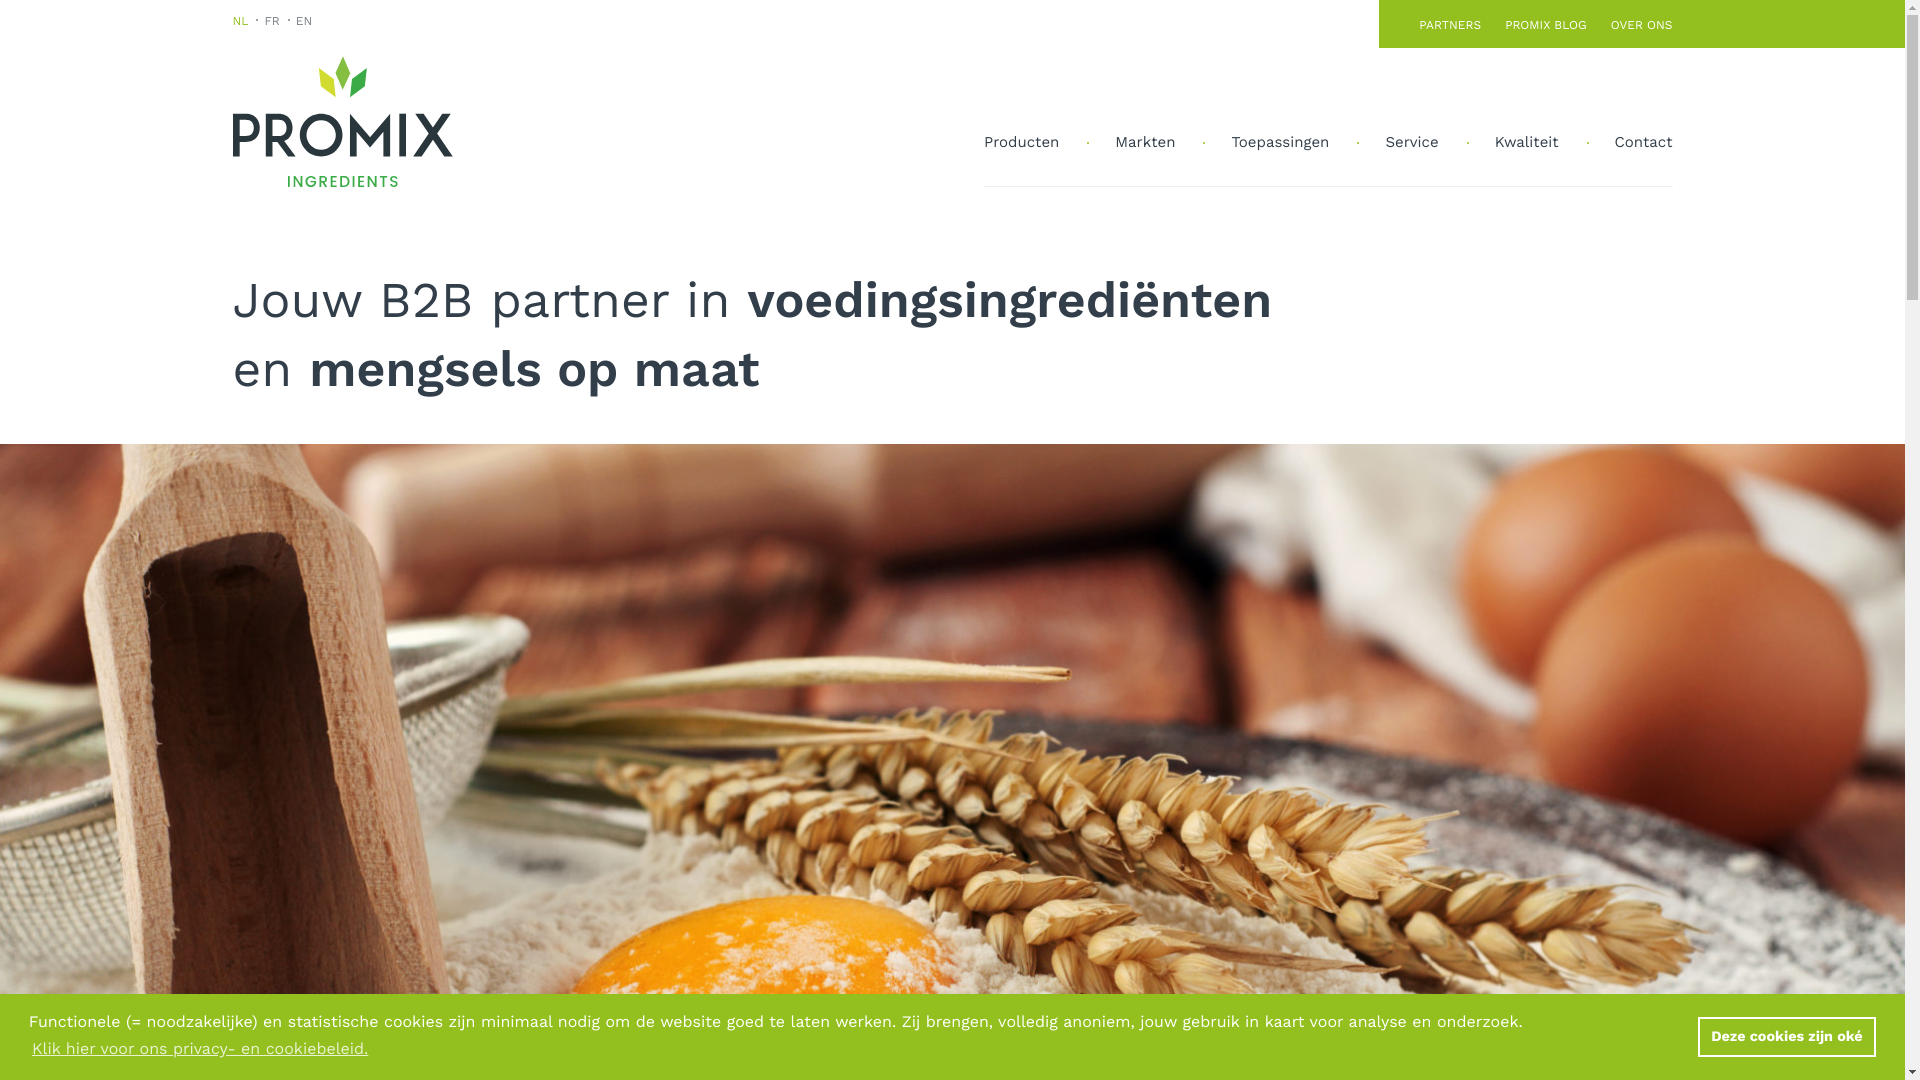 The height and width of the screenshot is (1080, 1920). I want to click on Toepassingen, so click(1280, 142).